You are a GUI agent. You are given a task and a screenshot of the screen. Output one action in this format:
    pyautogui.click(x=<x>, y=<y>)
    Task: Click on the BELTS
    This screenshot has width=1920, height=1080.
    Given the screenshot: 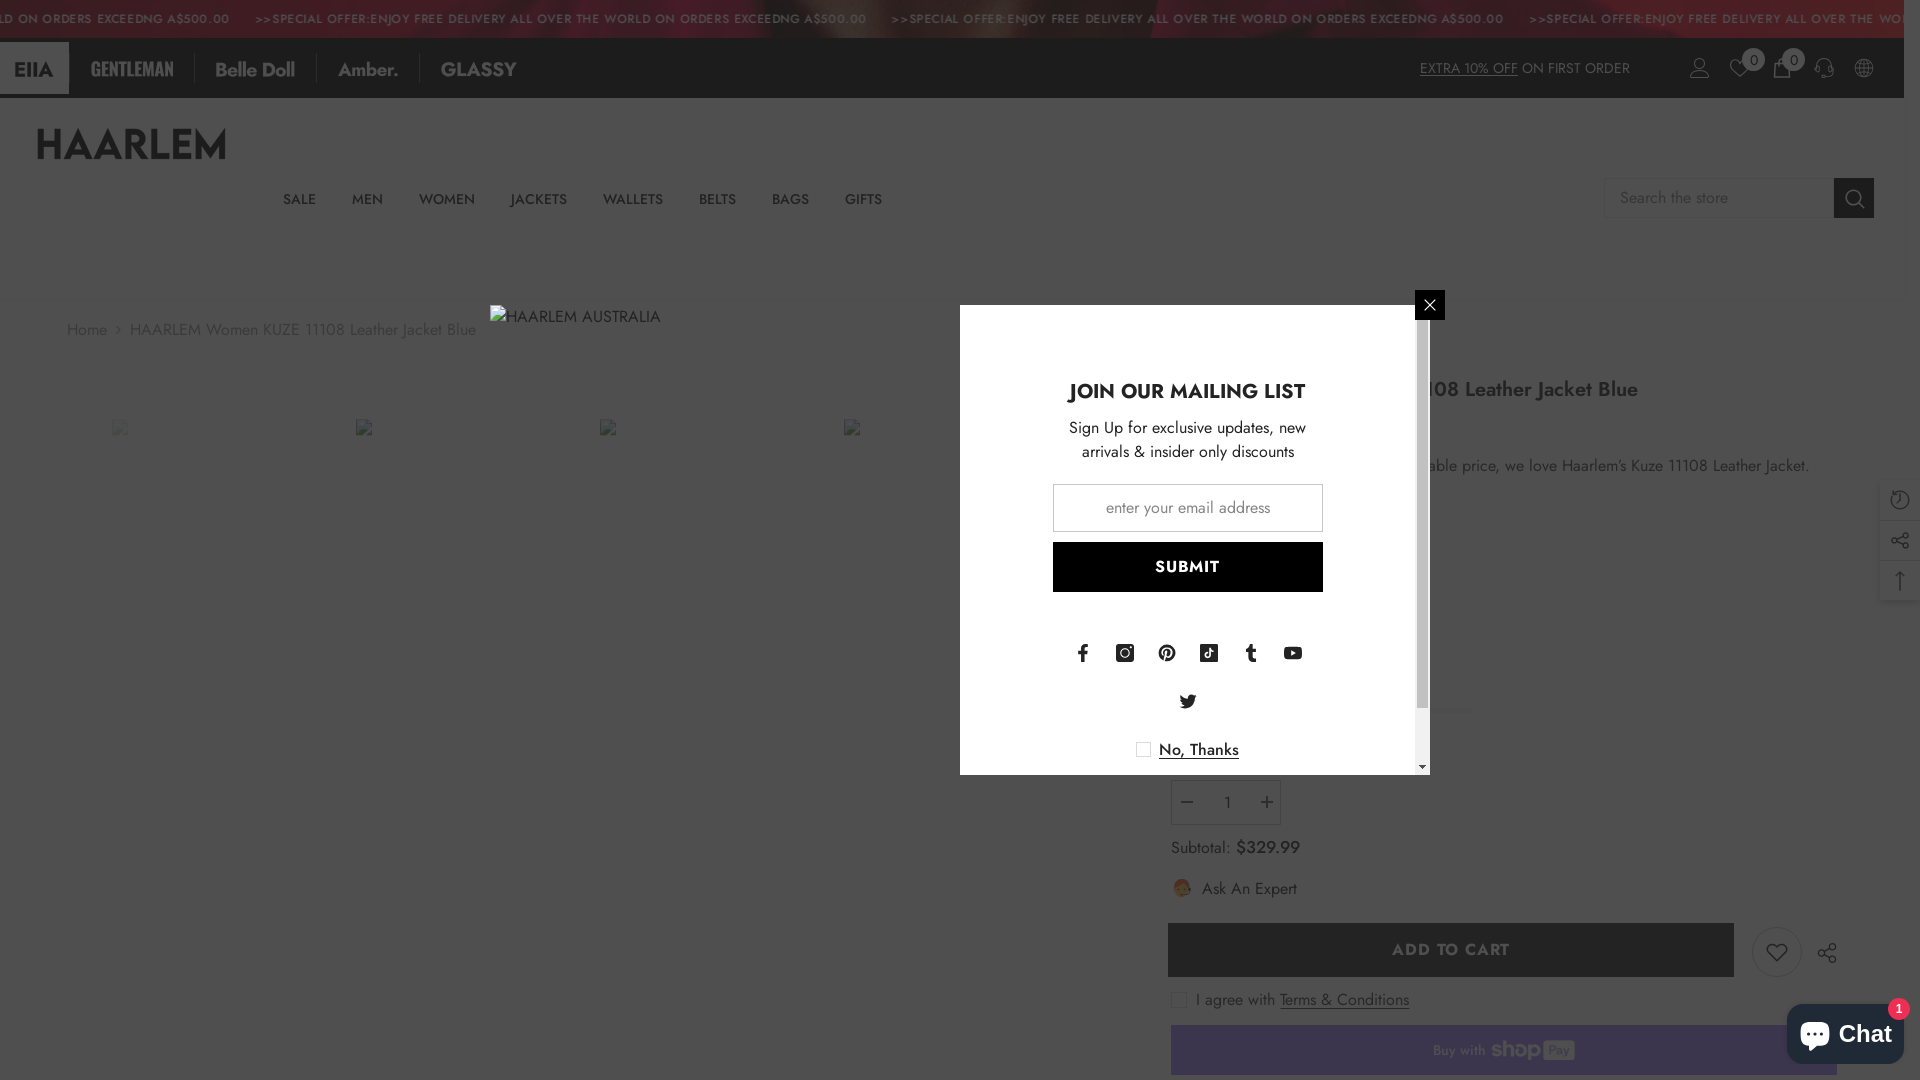 What is the action you would take?
    pyautogui.click(x=718, y=207)
    